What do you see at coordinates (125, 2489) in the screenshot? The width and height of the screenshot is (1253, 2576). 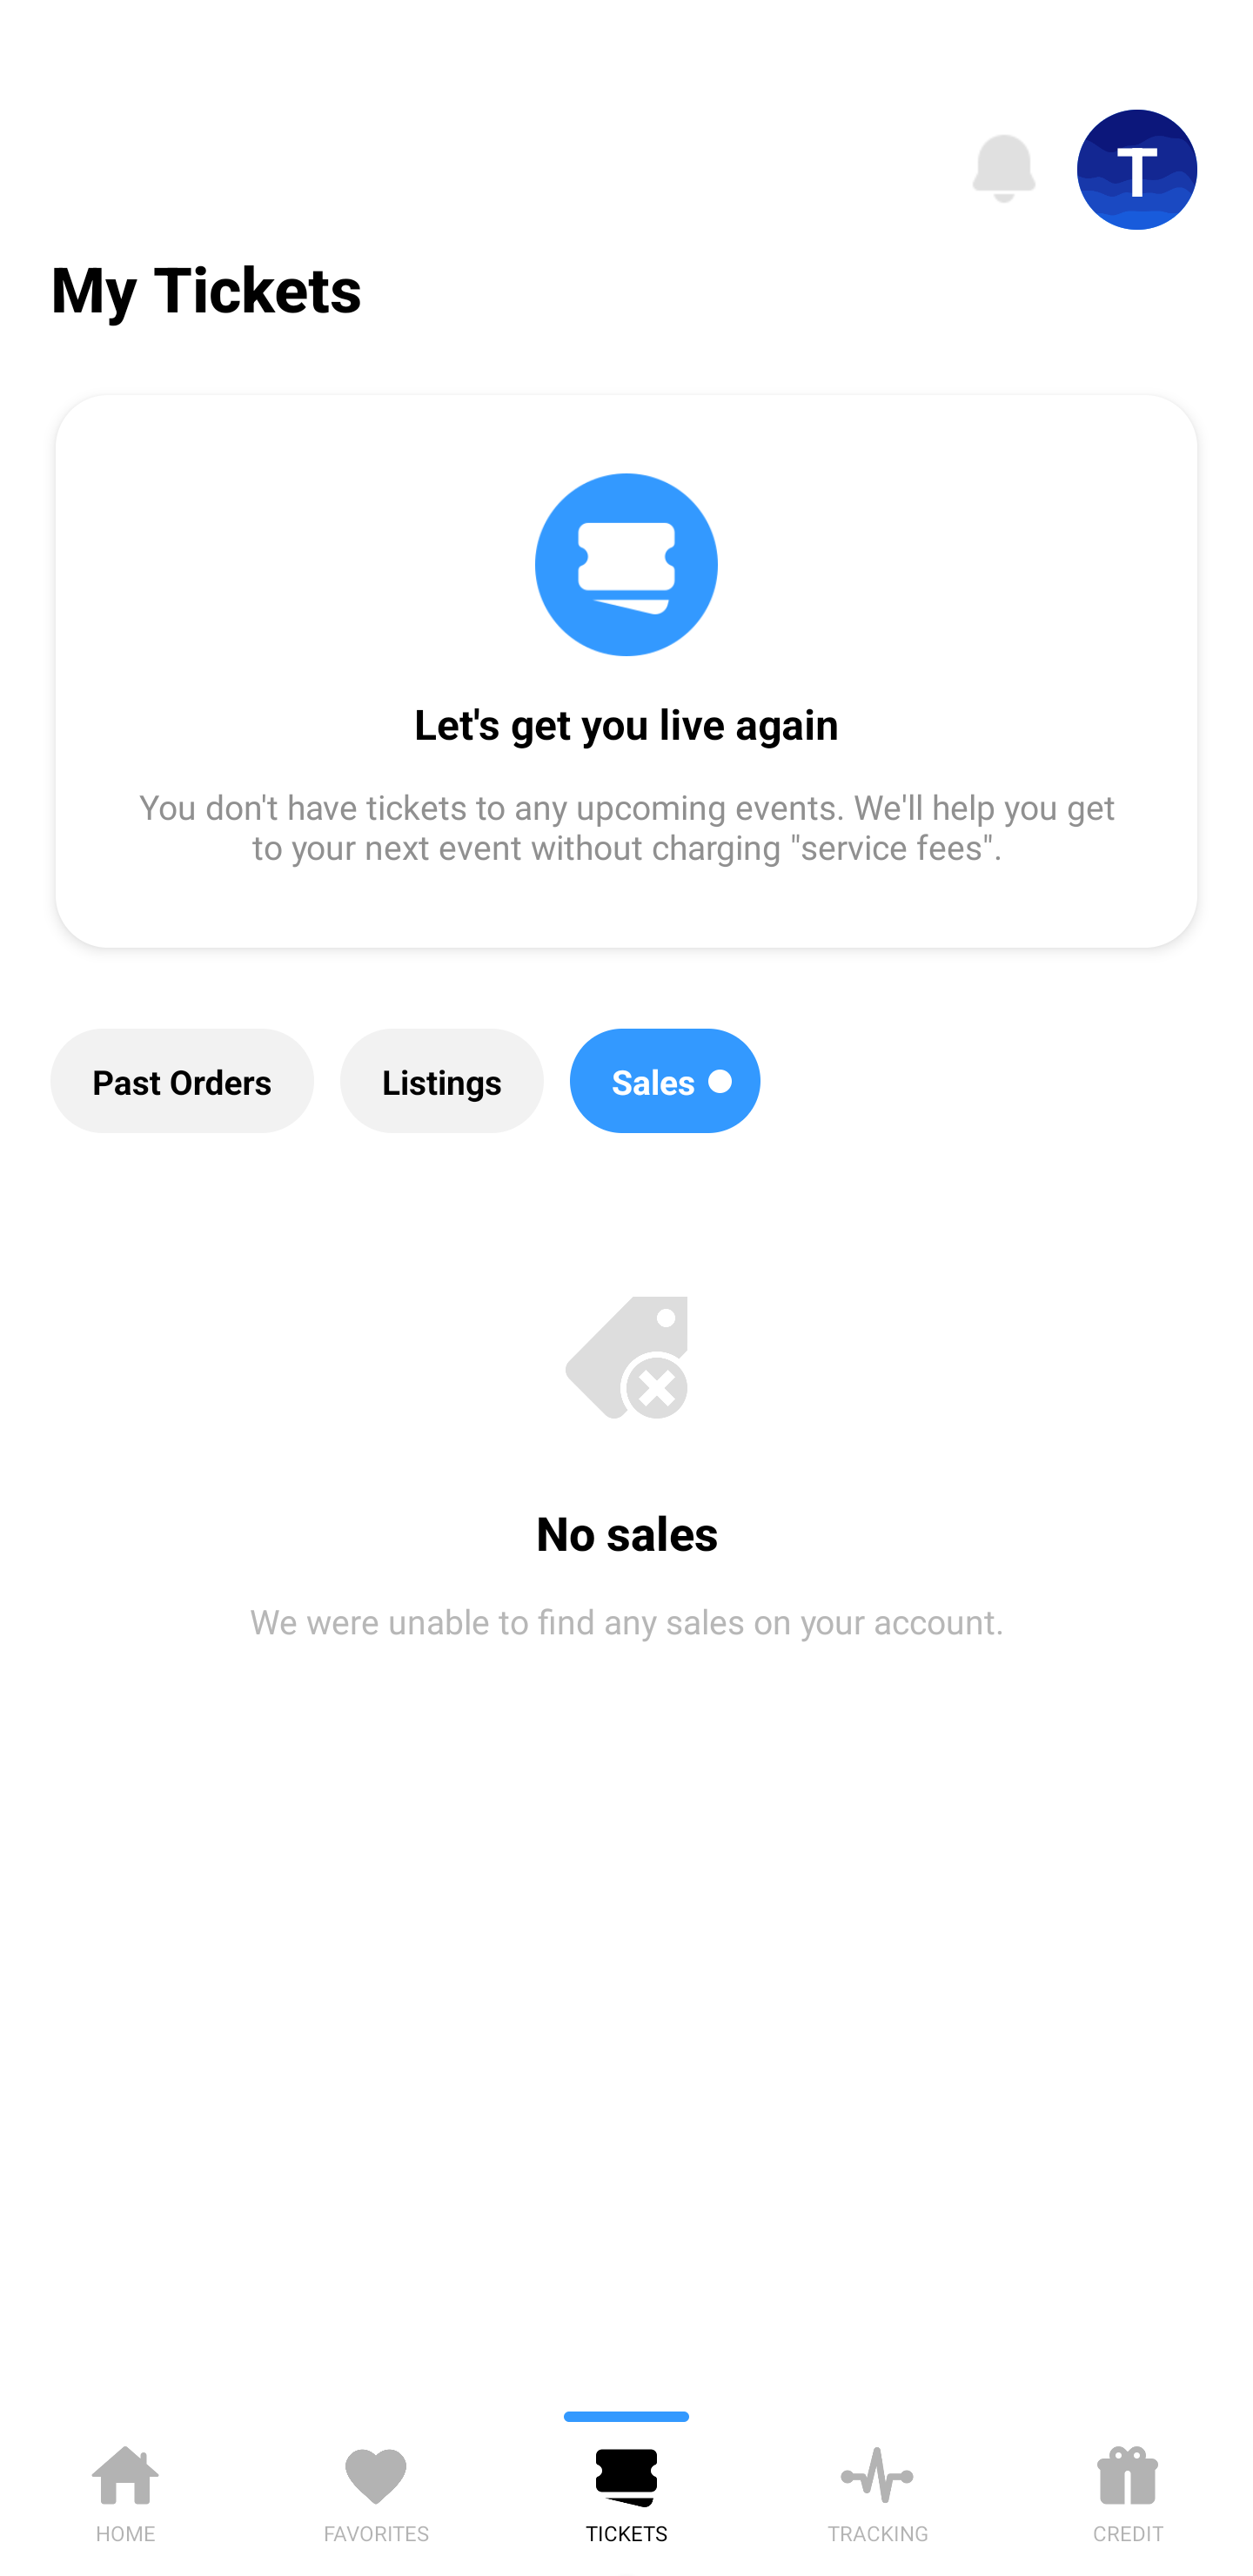 I see `HOME` at bounding box center [125, 2489].